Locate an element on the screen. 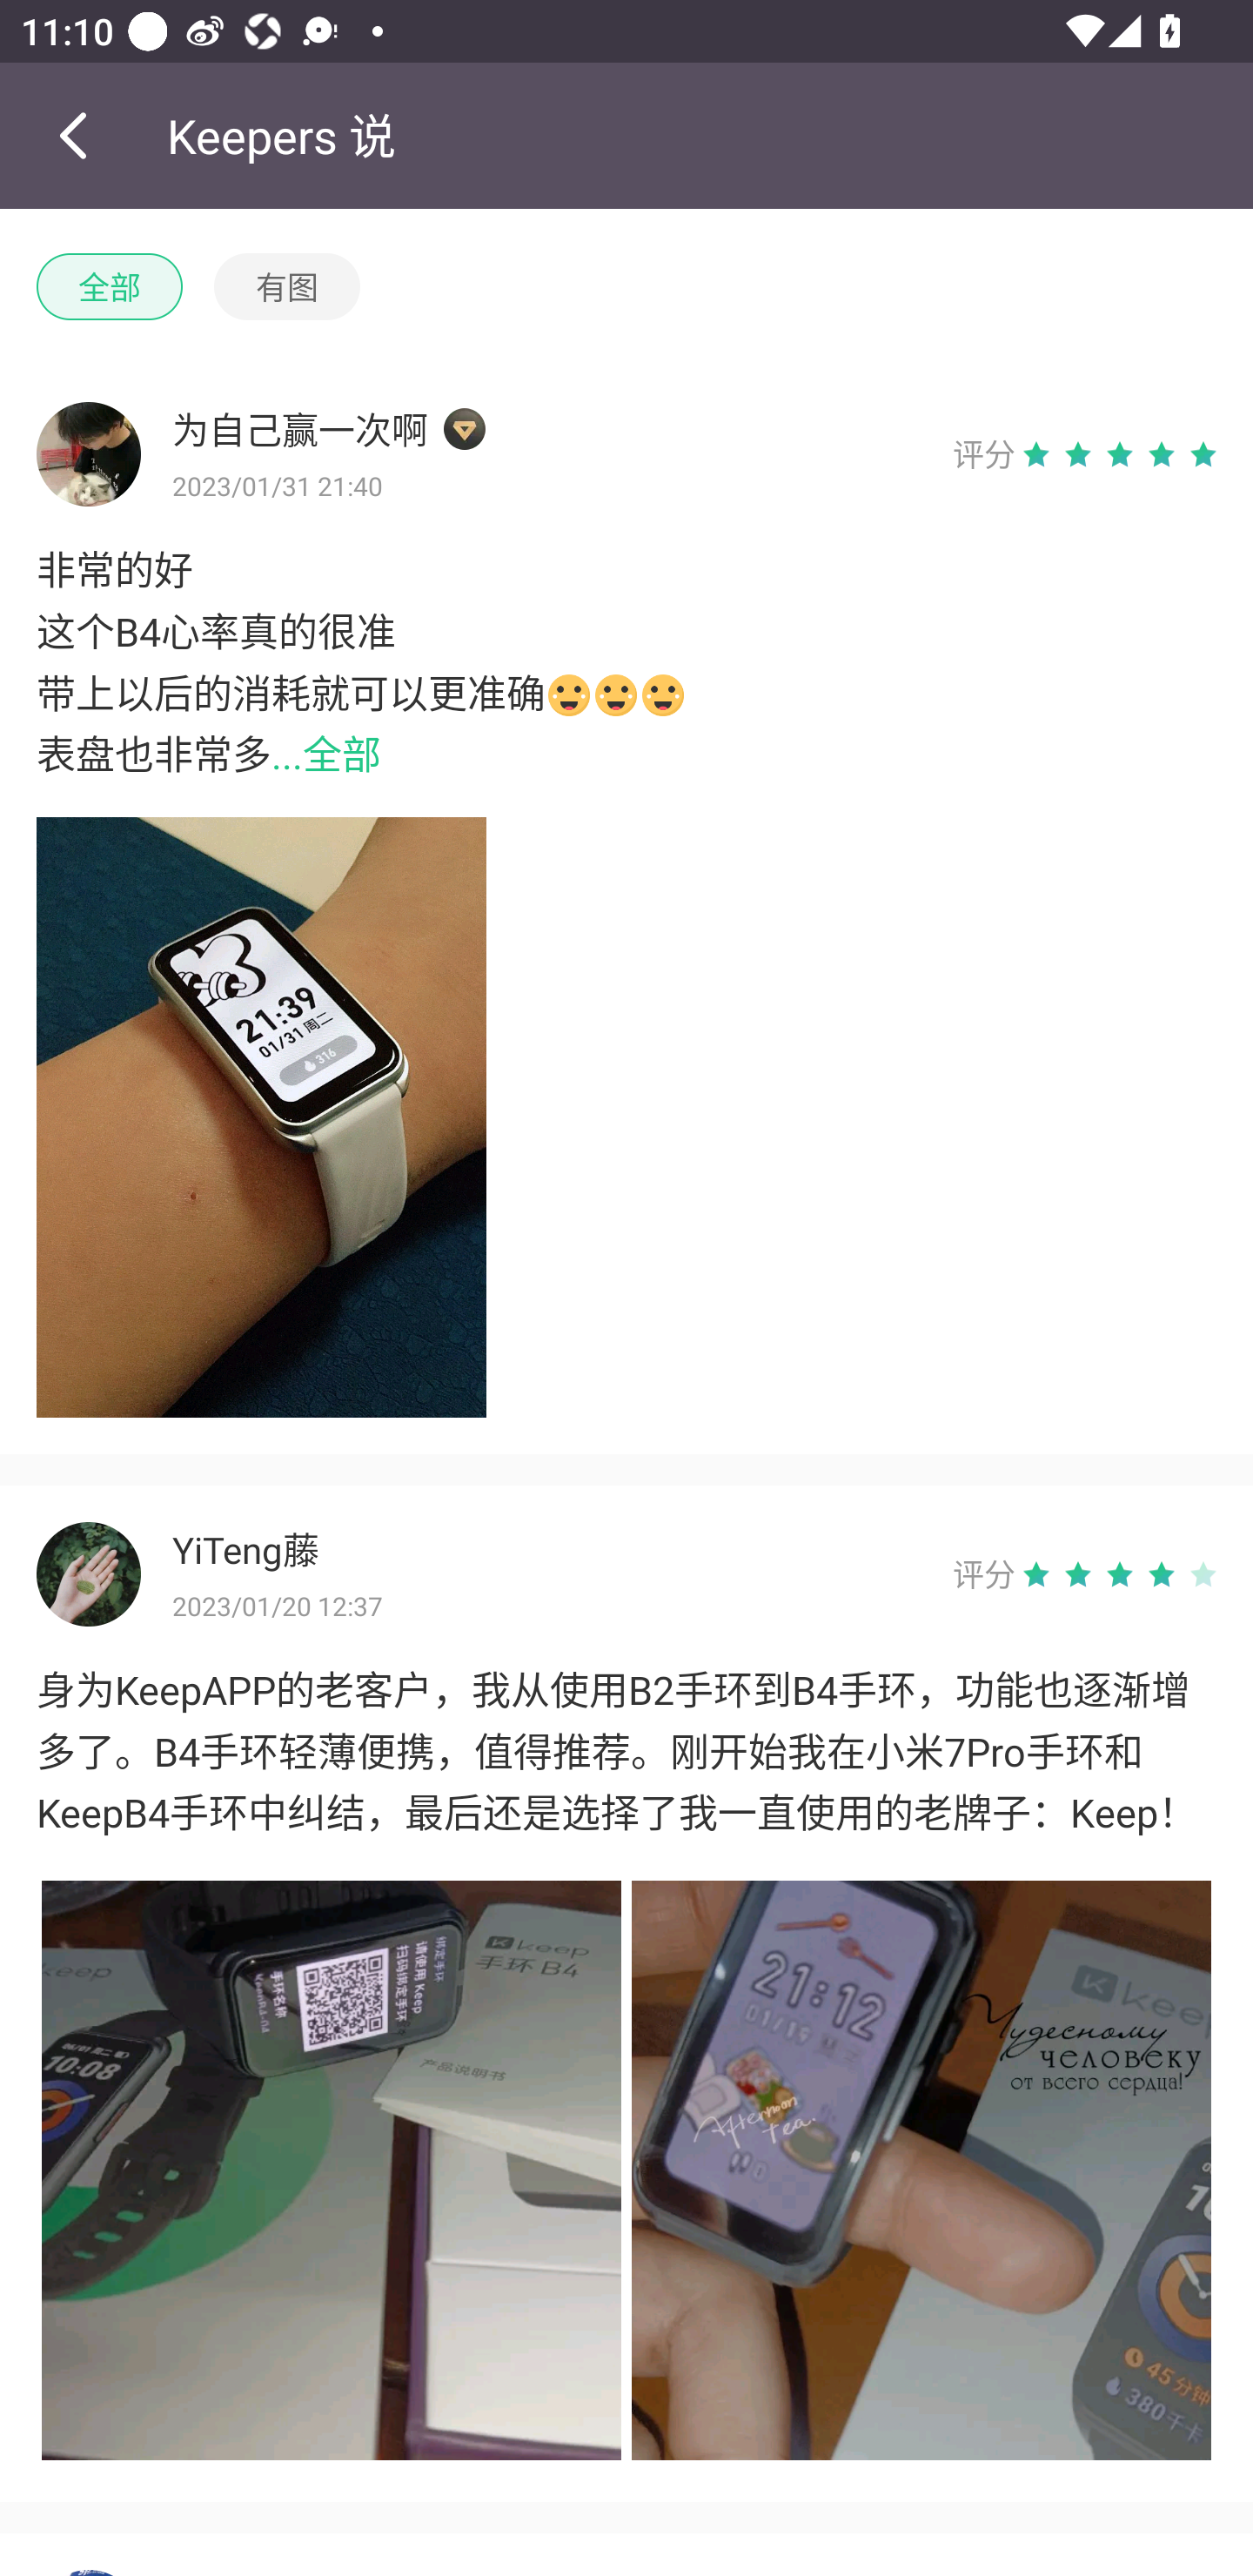 This screenshot has width=1253, height=2576. 为自己赢一次啊 is located at coordinates (546, 409).